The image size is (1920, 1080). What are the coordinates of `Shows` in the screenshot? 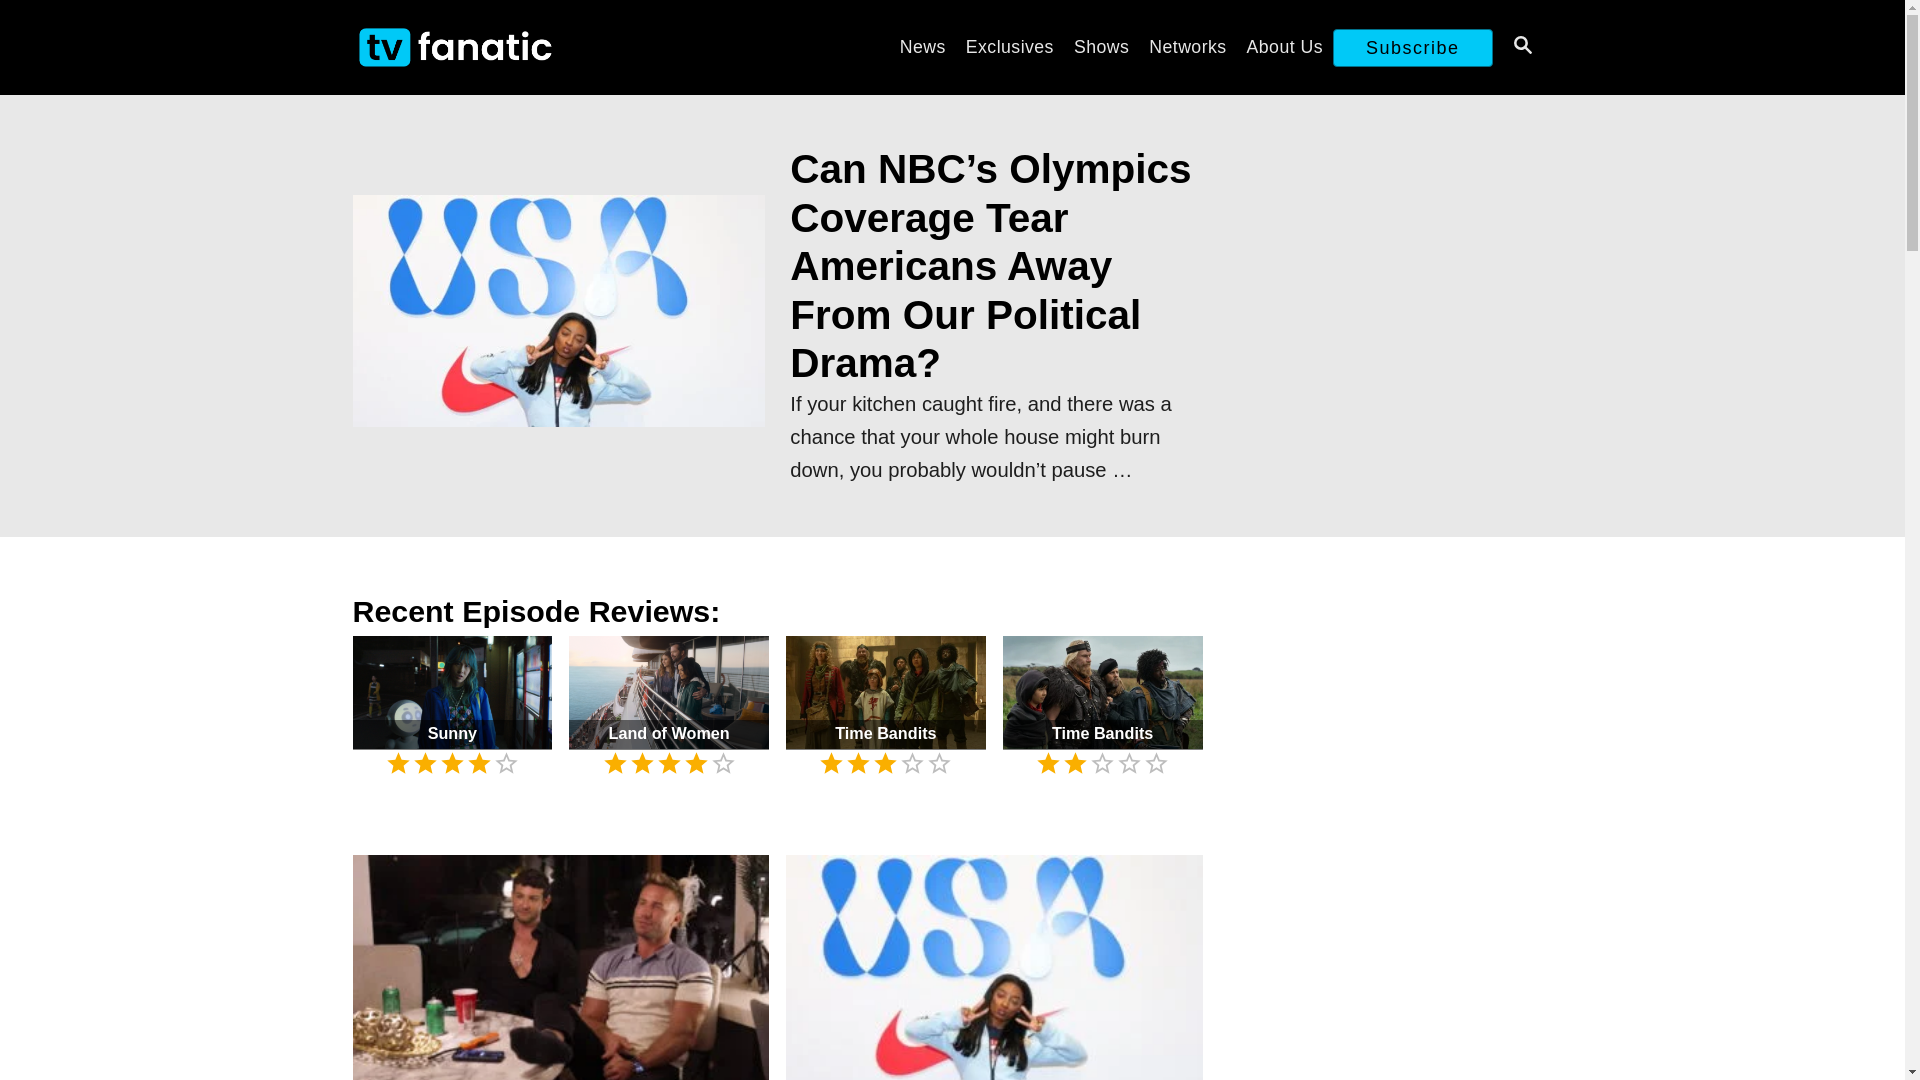 It's located at (1100, 46).